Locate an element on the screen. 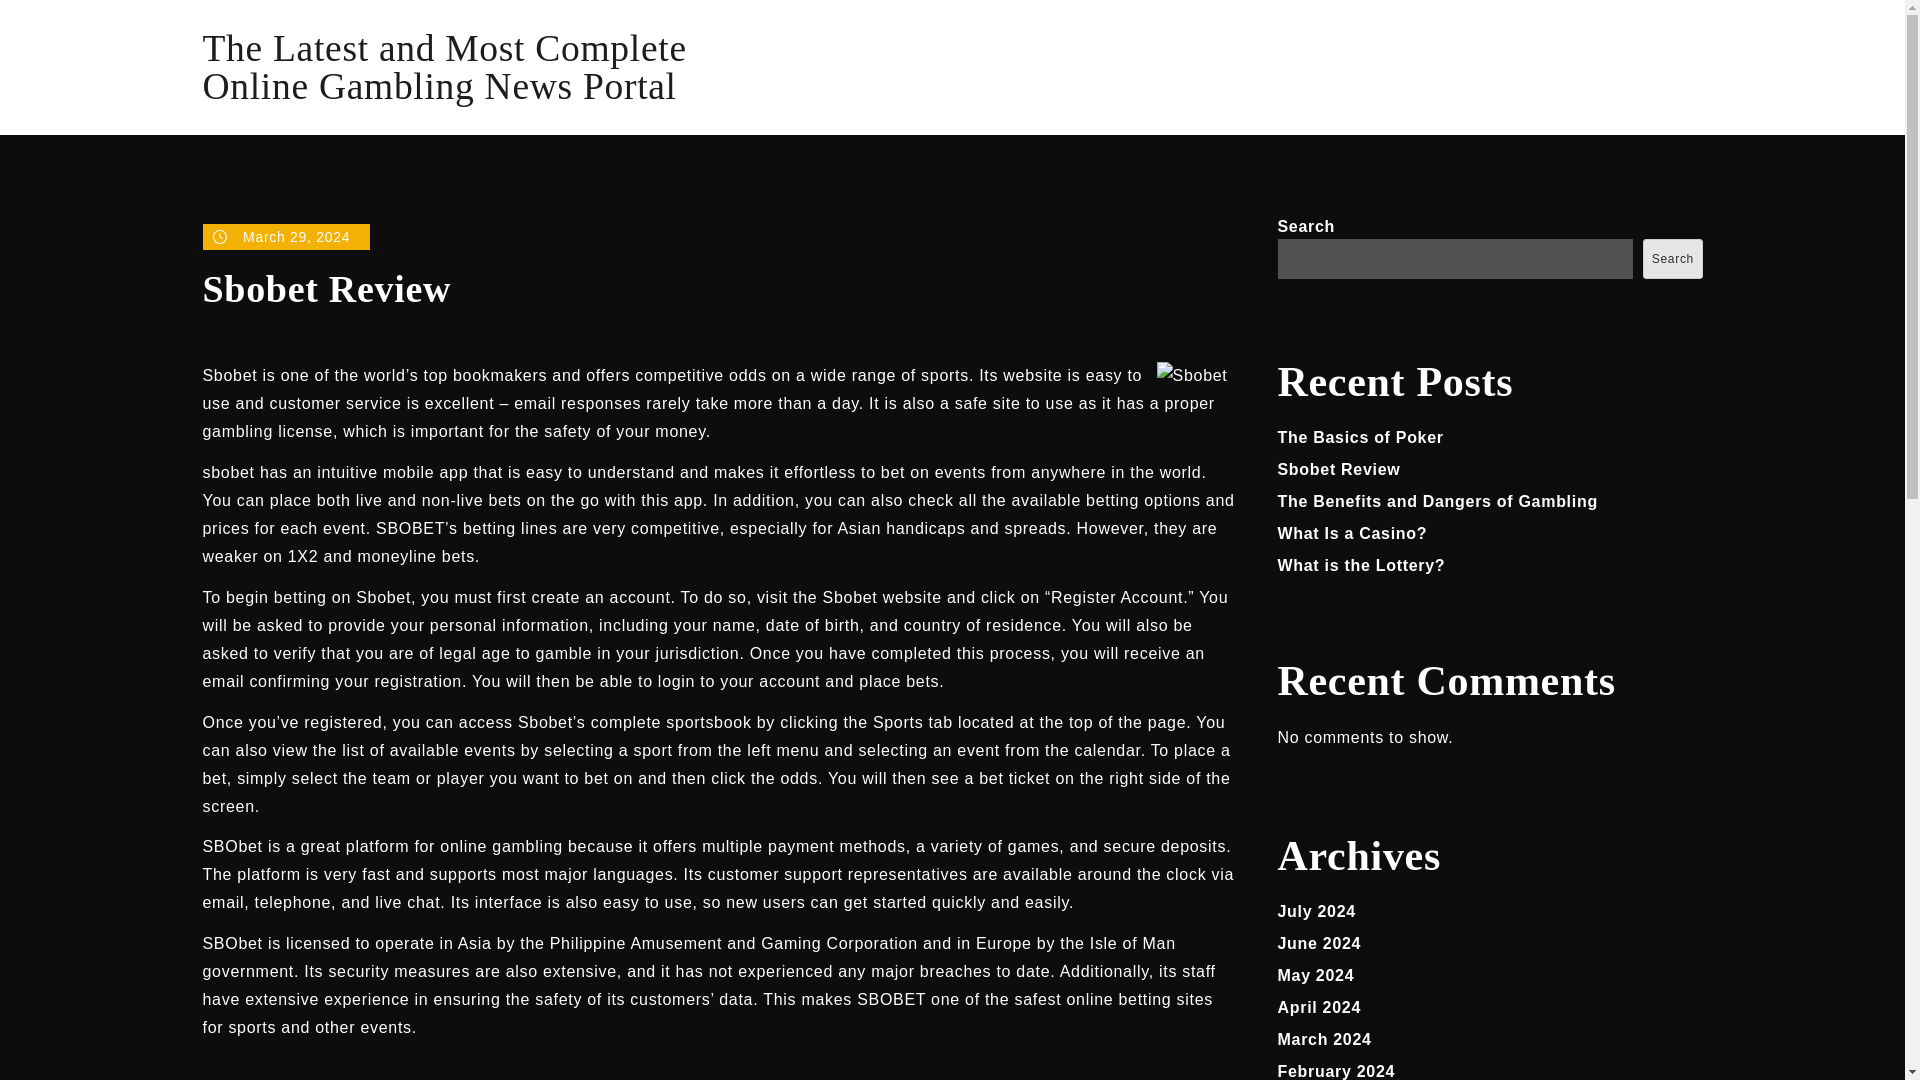  What Is a Casino? is located at coordinates (1353, 533).